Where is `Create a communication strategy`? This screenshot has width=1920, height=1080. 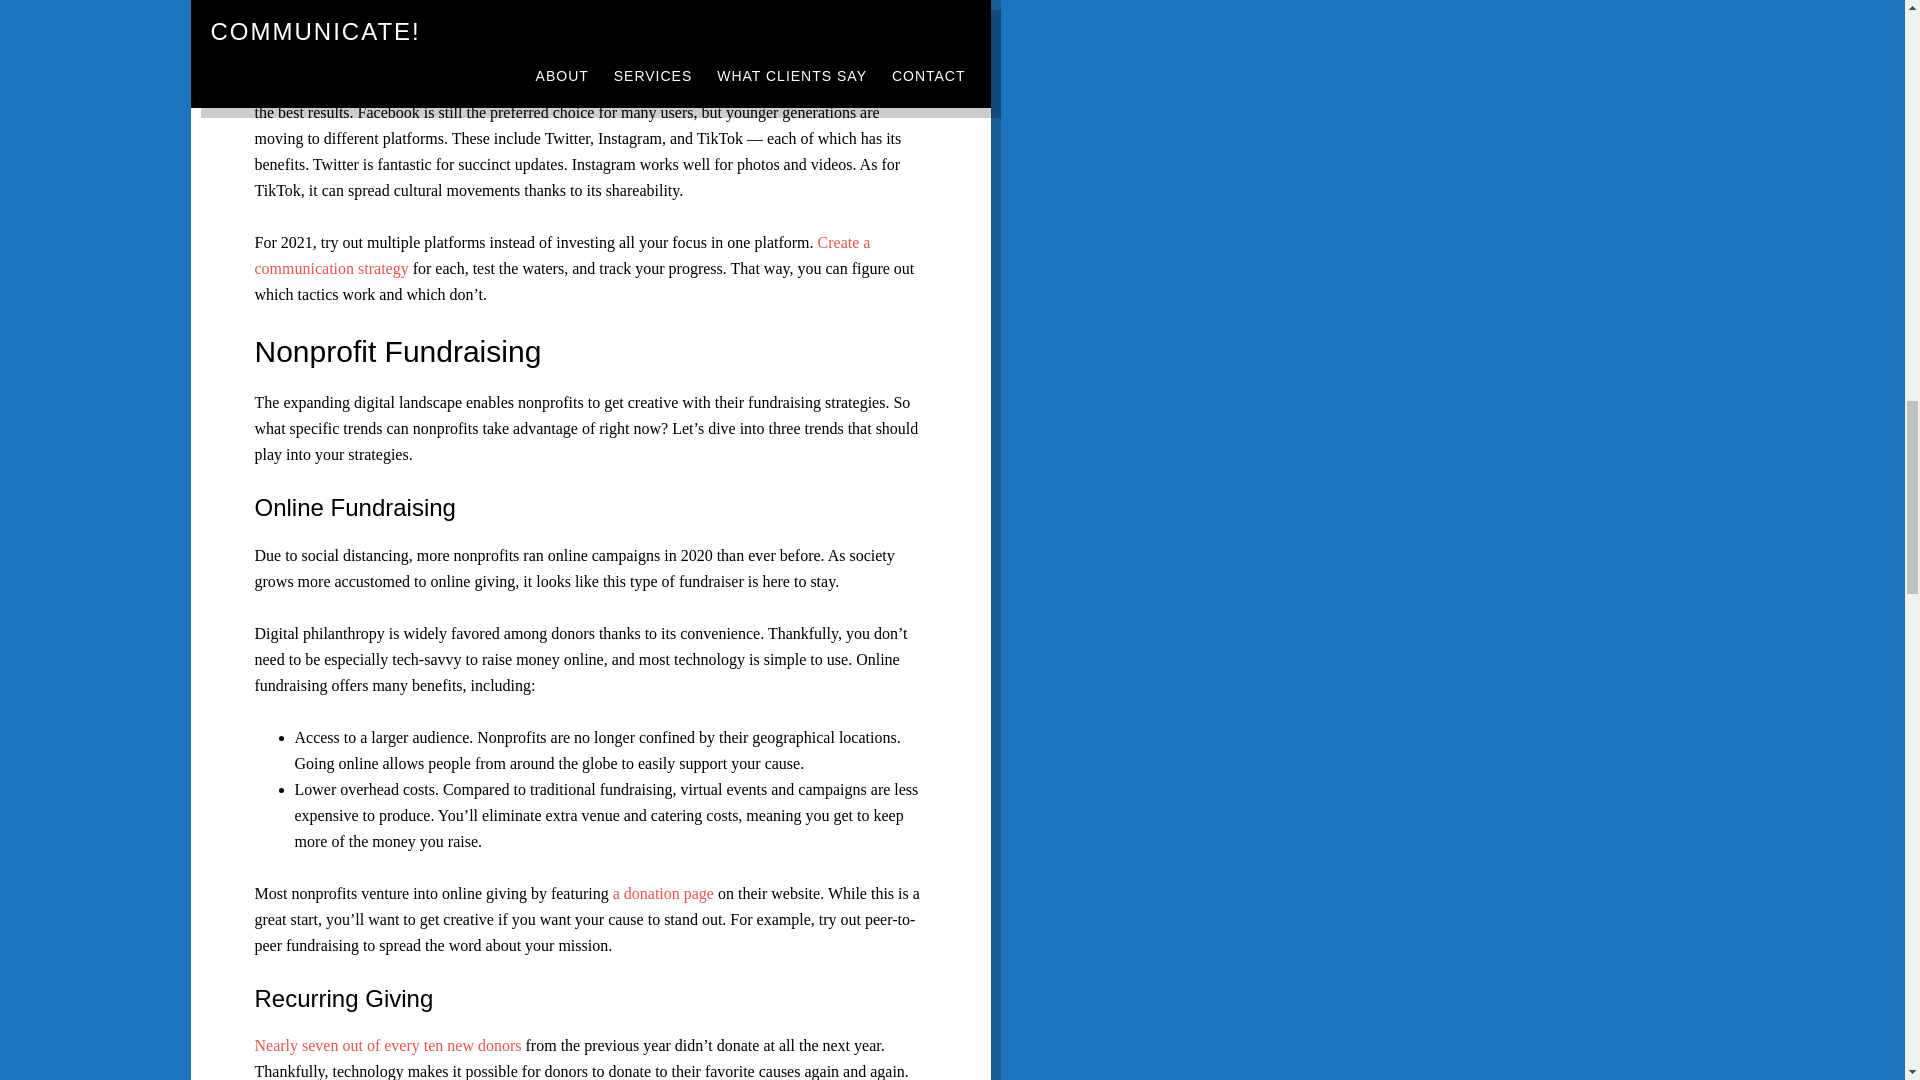
Create a communication strategy is located at coordinates (561, 255).